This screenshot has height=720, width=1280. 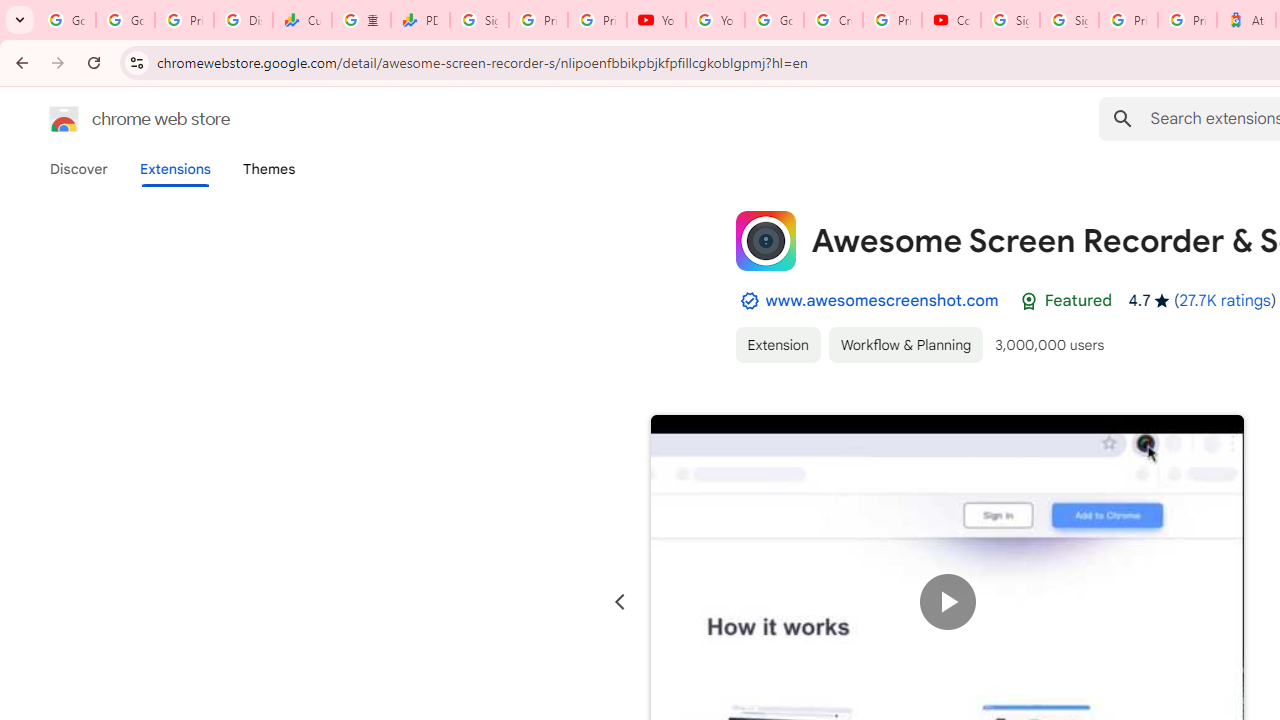 I want to click on Privacy Checkup, so click(x=598, y=20).